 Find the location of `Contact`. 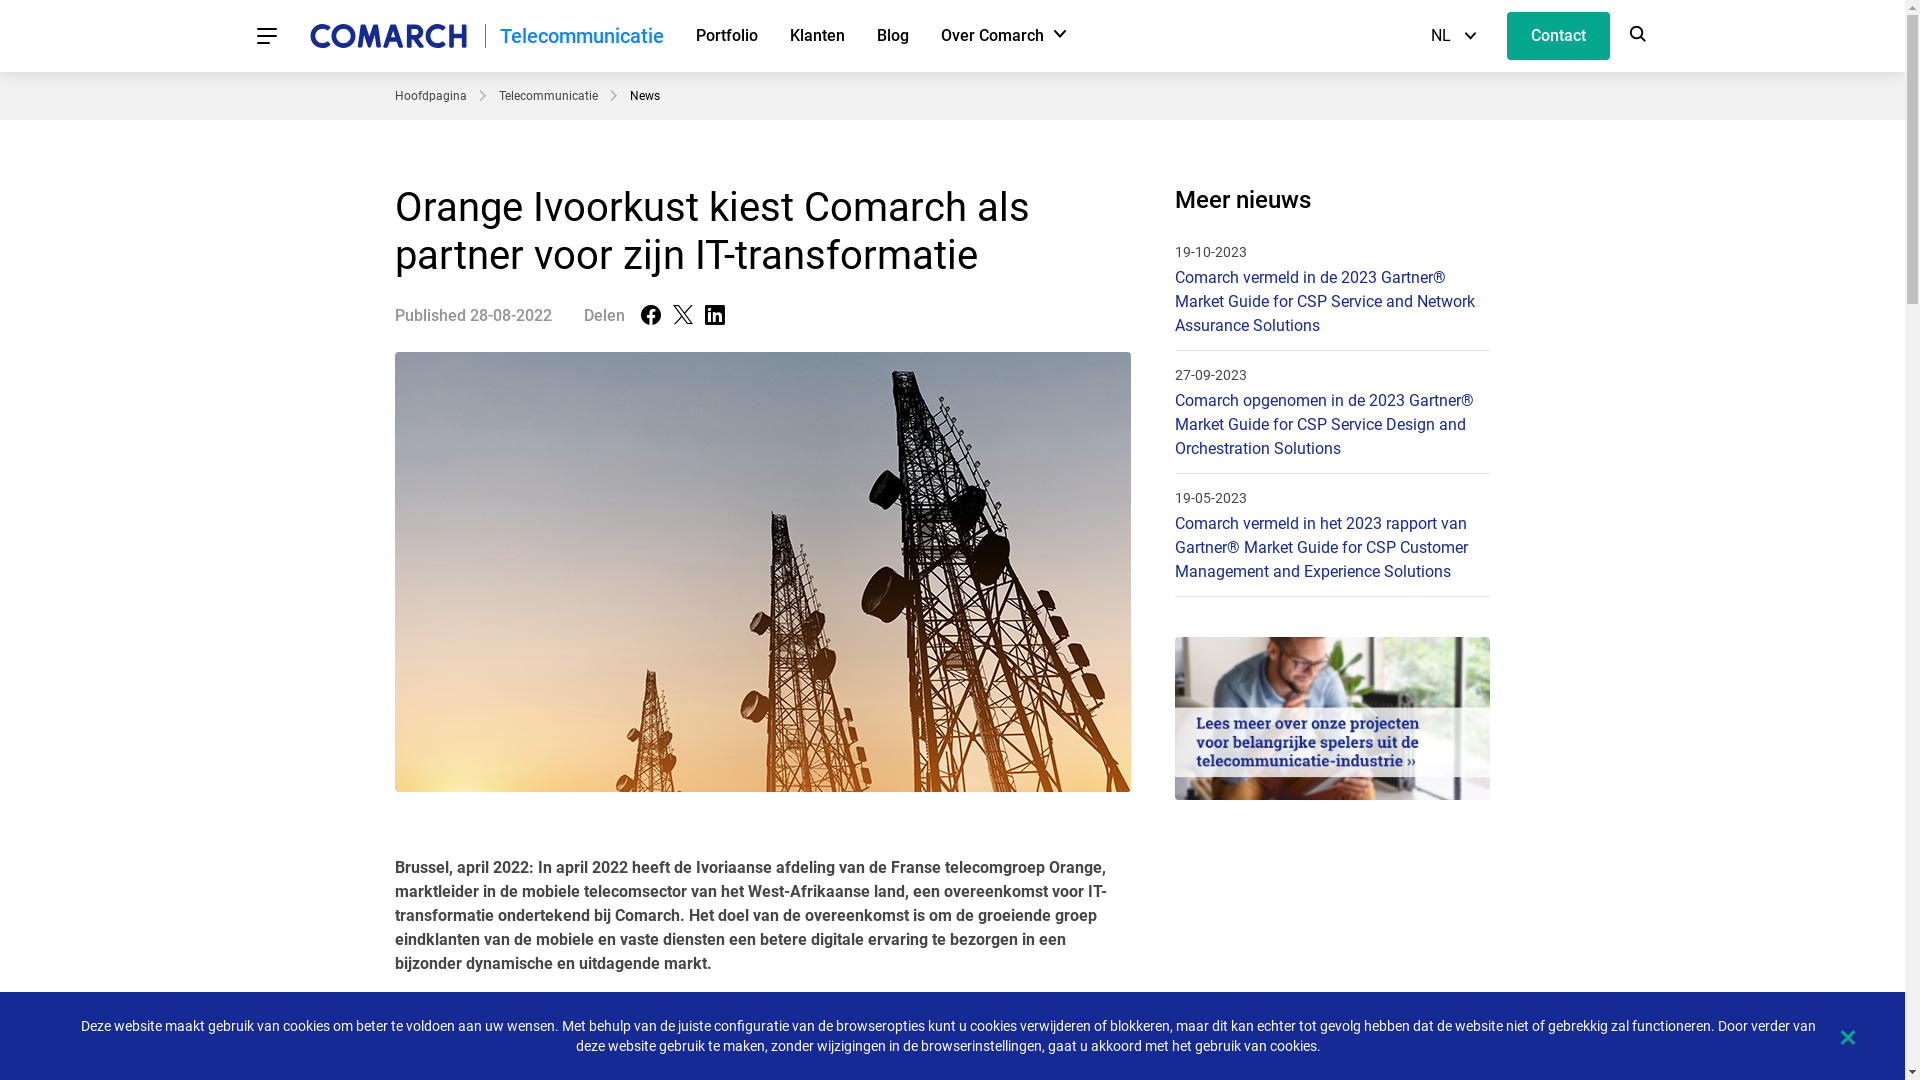

Contact is located at coordinates (1558, 36).